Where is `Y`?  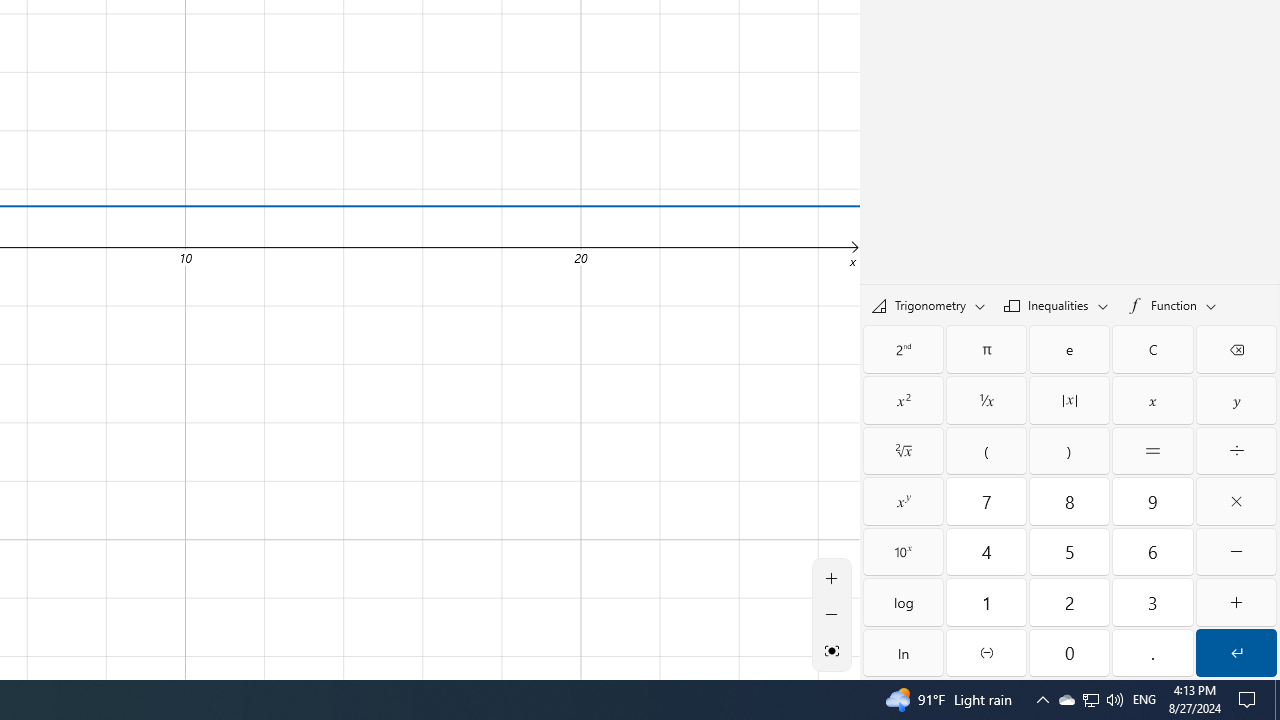 Y is located at coordinates (1236, 400).